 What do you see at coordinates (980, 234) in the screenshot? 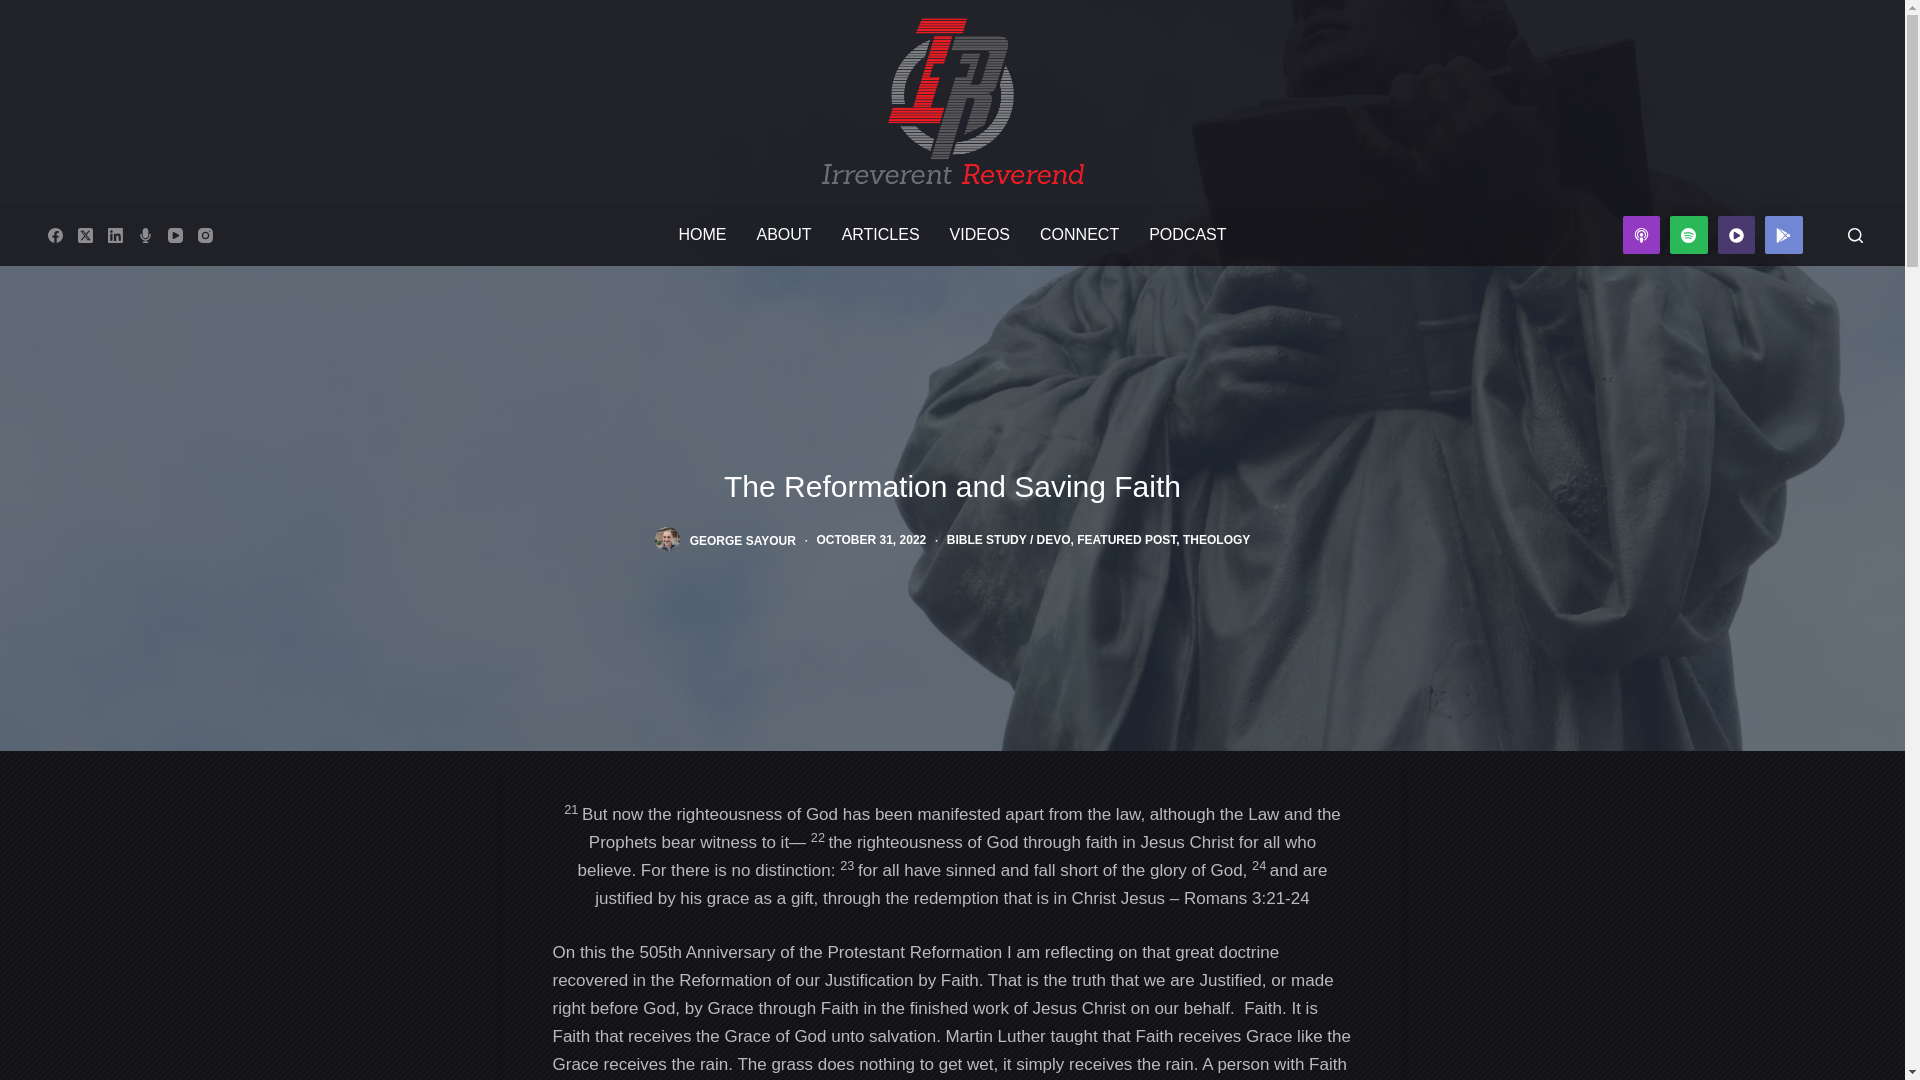
I see `VIDEOS` at bounding box center [980, 234].